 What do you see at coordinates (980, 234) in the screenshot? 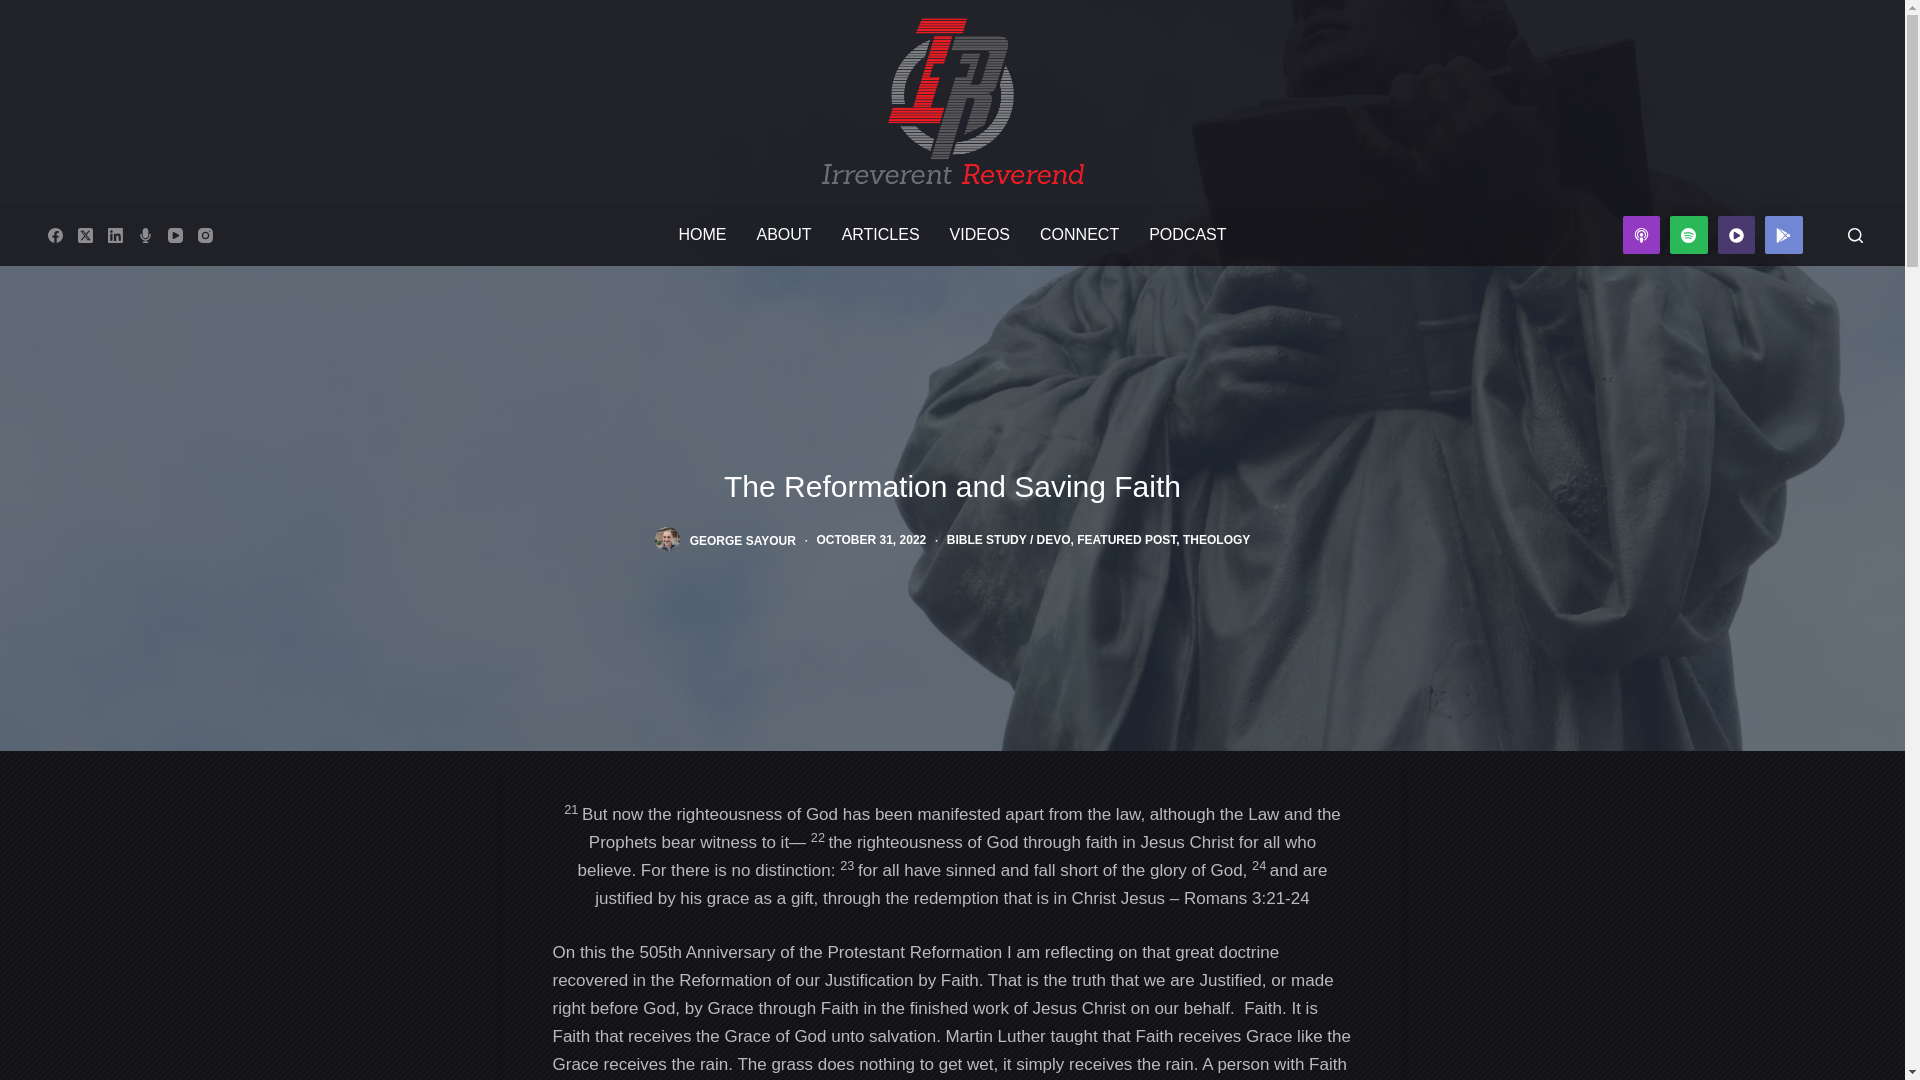
I see `VIDEOS` at bounding box center [980, 234].